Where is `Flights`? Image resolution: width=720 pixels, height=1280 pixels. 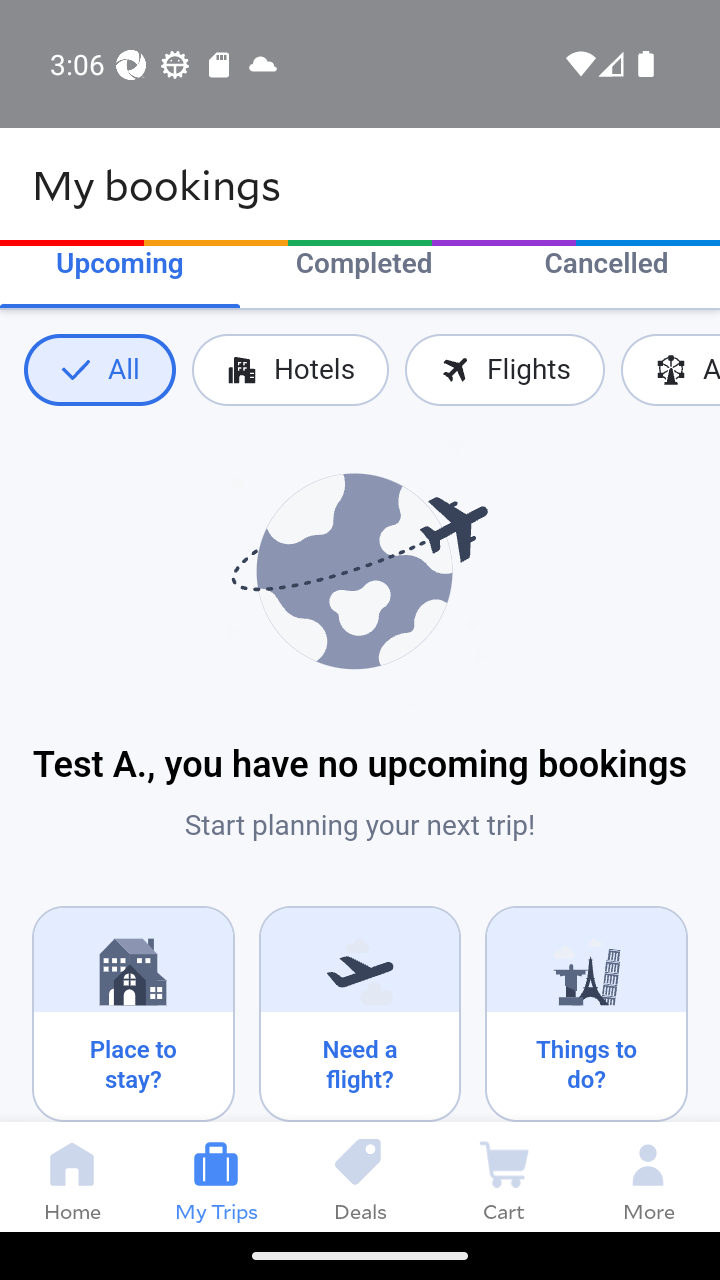
Flights is located at coordinates (504, 370).